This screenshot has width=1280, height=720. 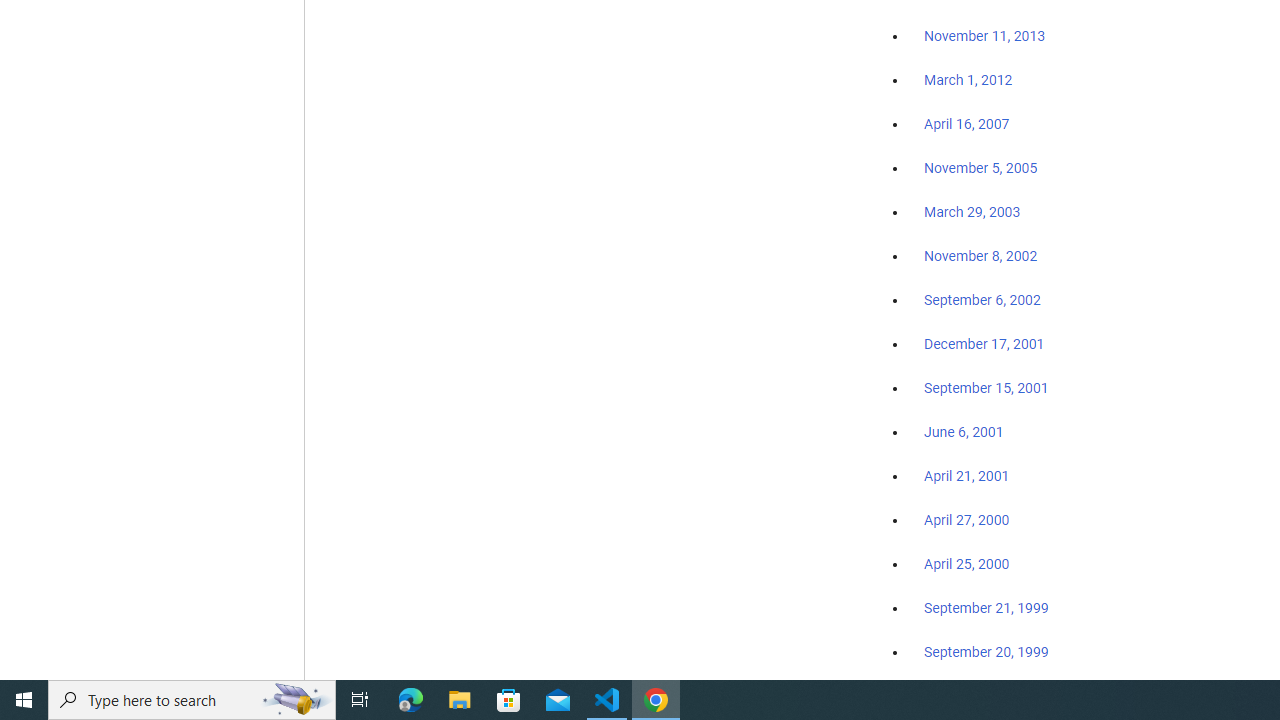 What do you see at coordinates (984, 37) in the screenshot?
I see `November 11, 2013` at bounding box center [984, 37].